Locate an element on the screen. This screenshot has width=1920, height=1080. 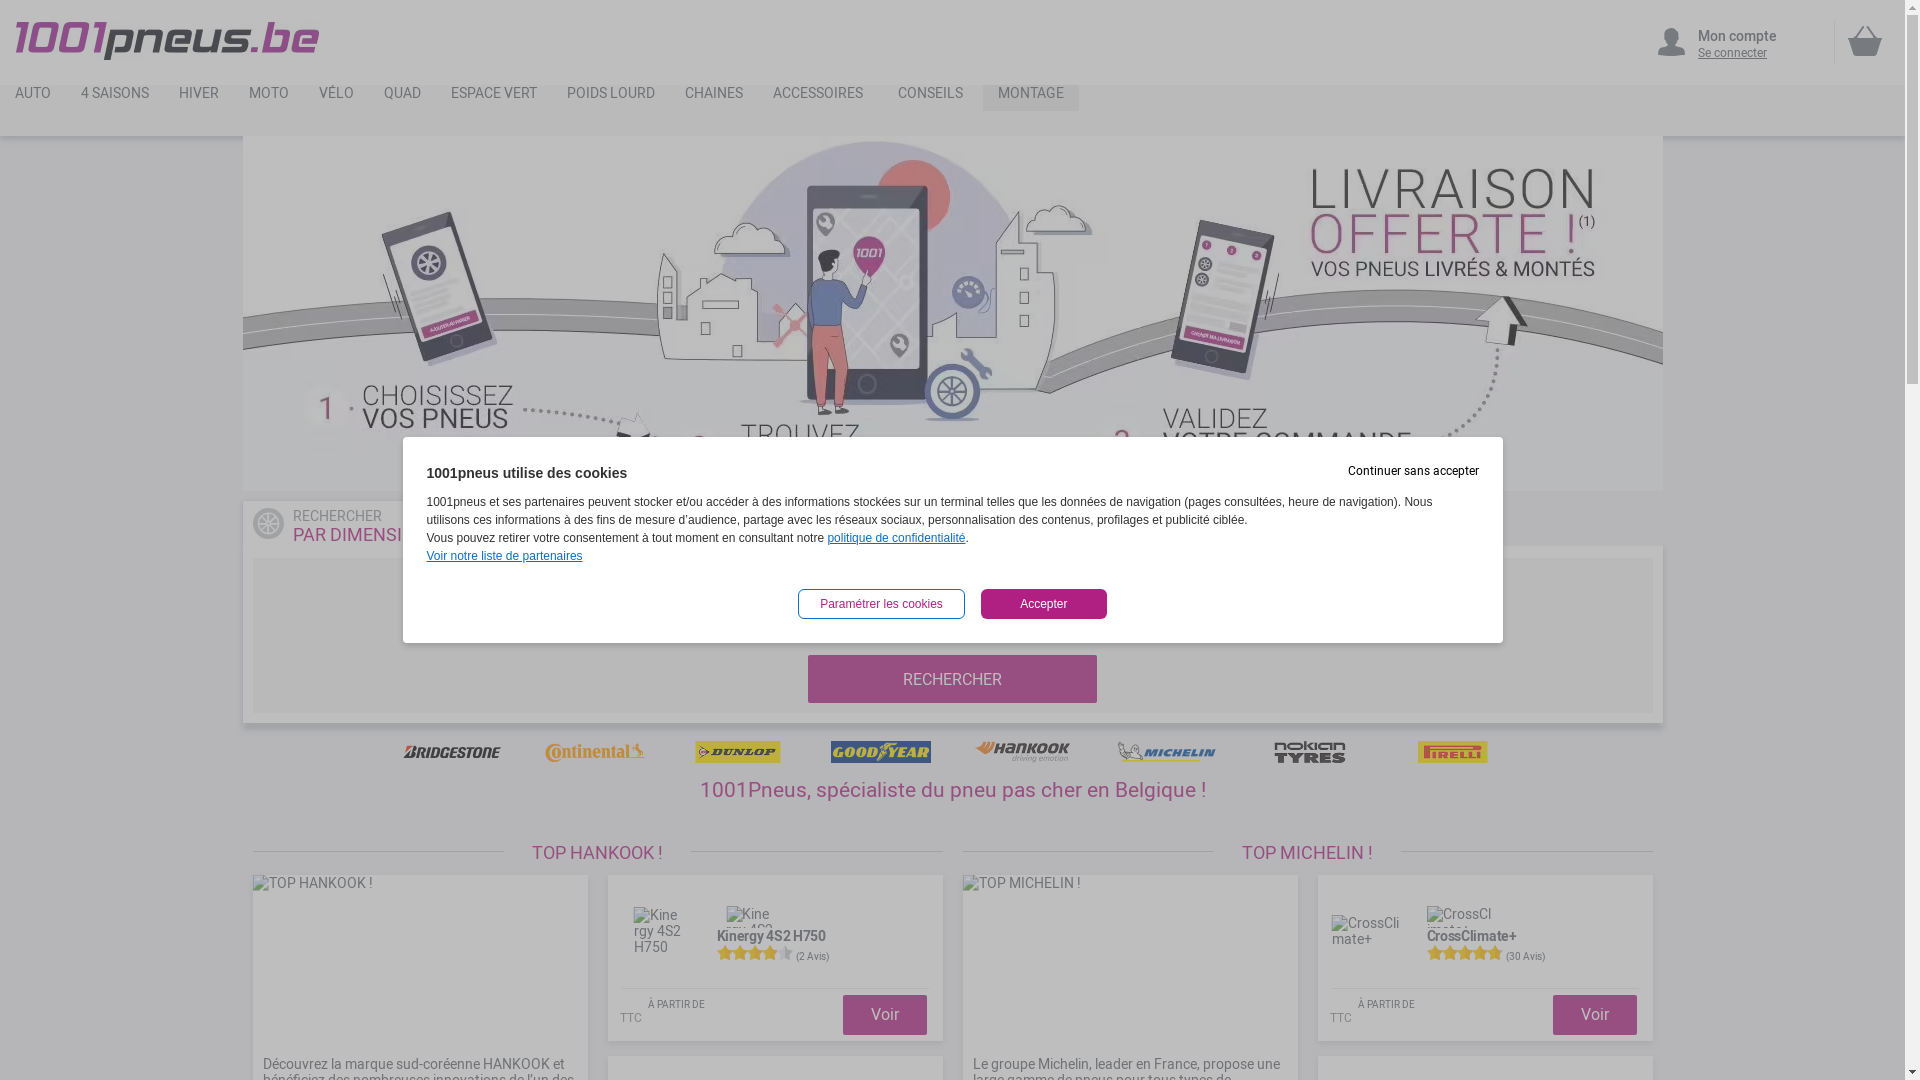
Voir is located at coordinates (884, 1014).